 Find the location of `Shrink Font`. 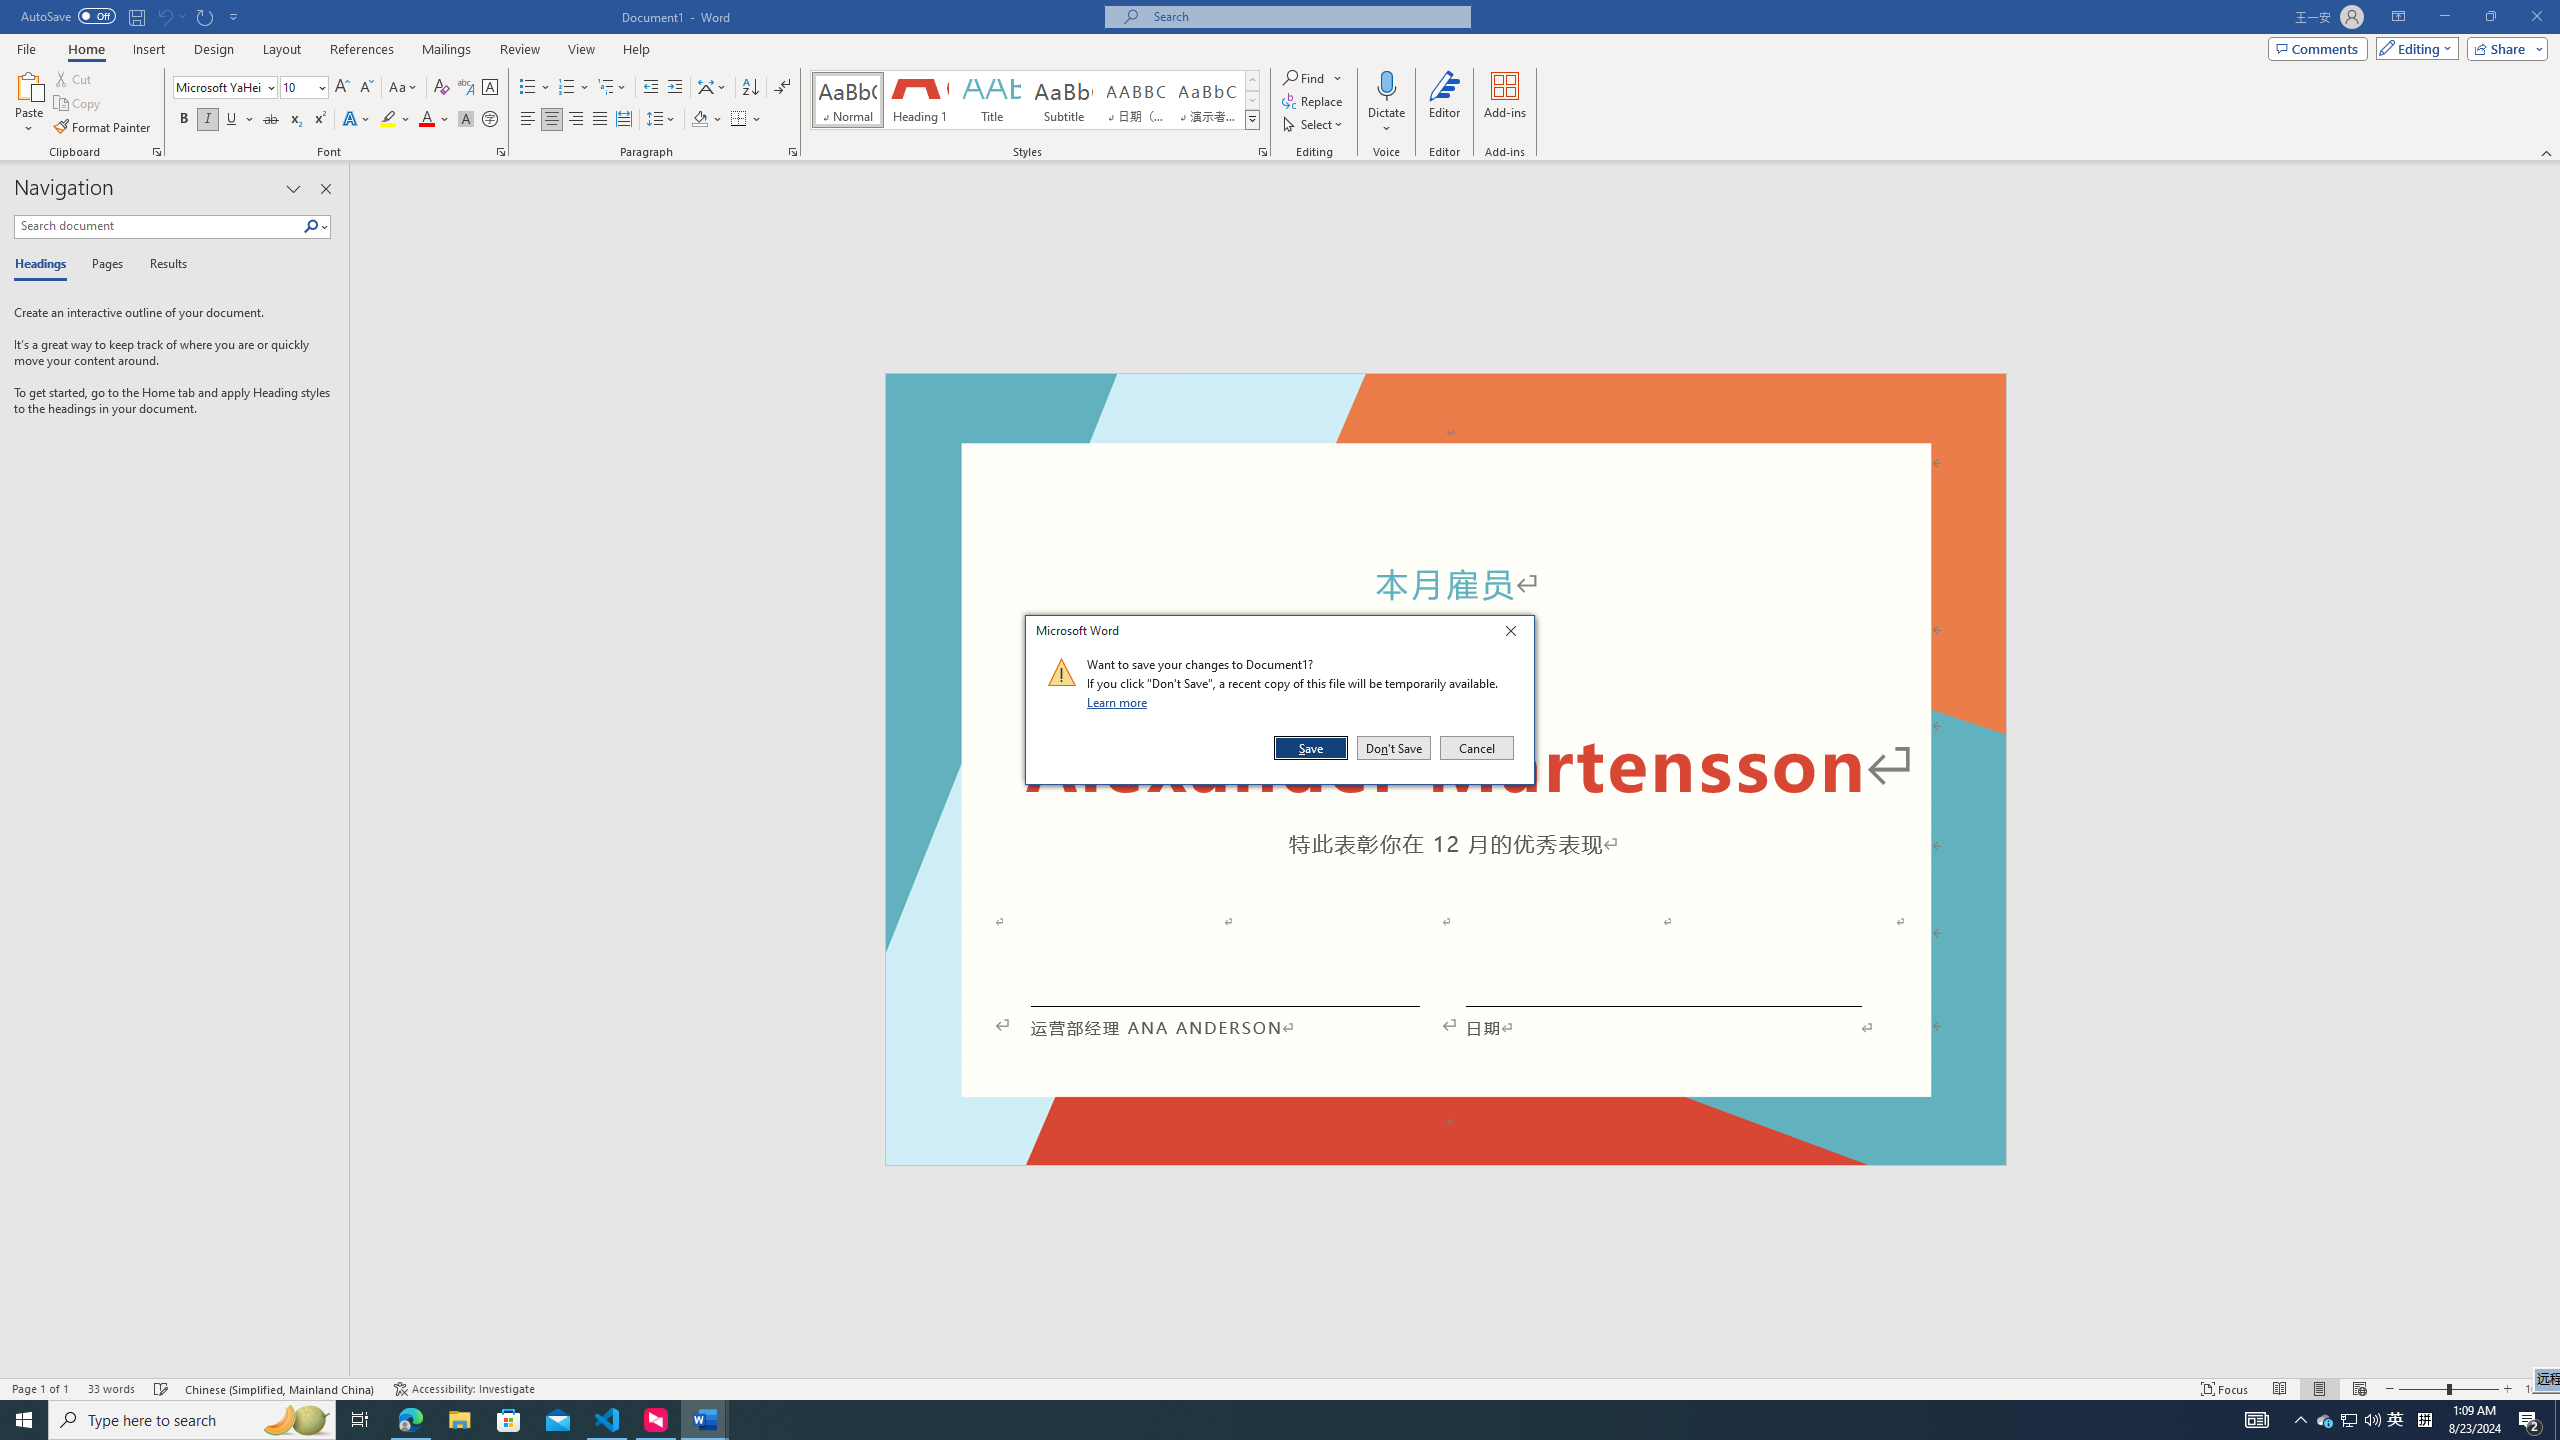

Shrink Font is located at coordinates (366, 88).